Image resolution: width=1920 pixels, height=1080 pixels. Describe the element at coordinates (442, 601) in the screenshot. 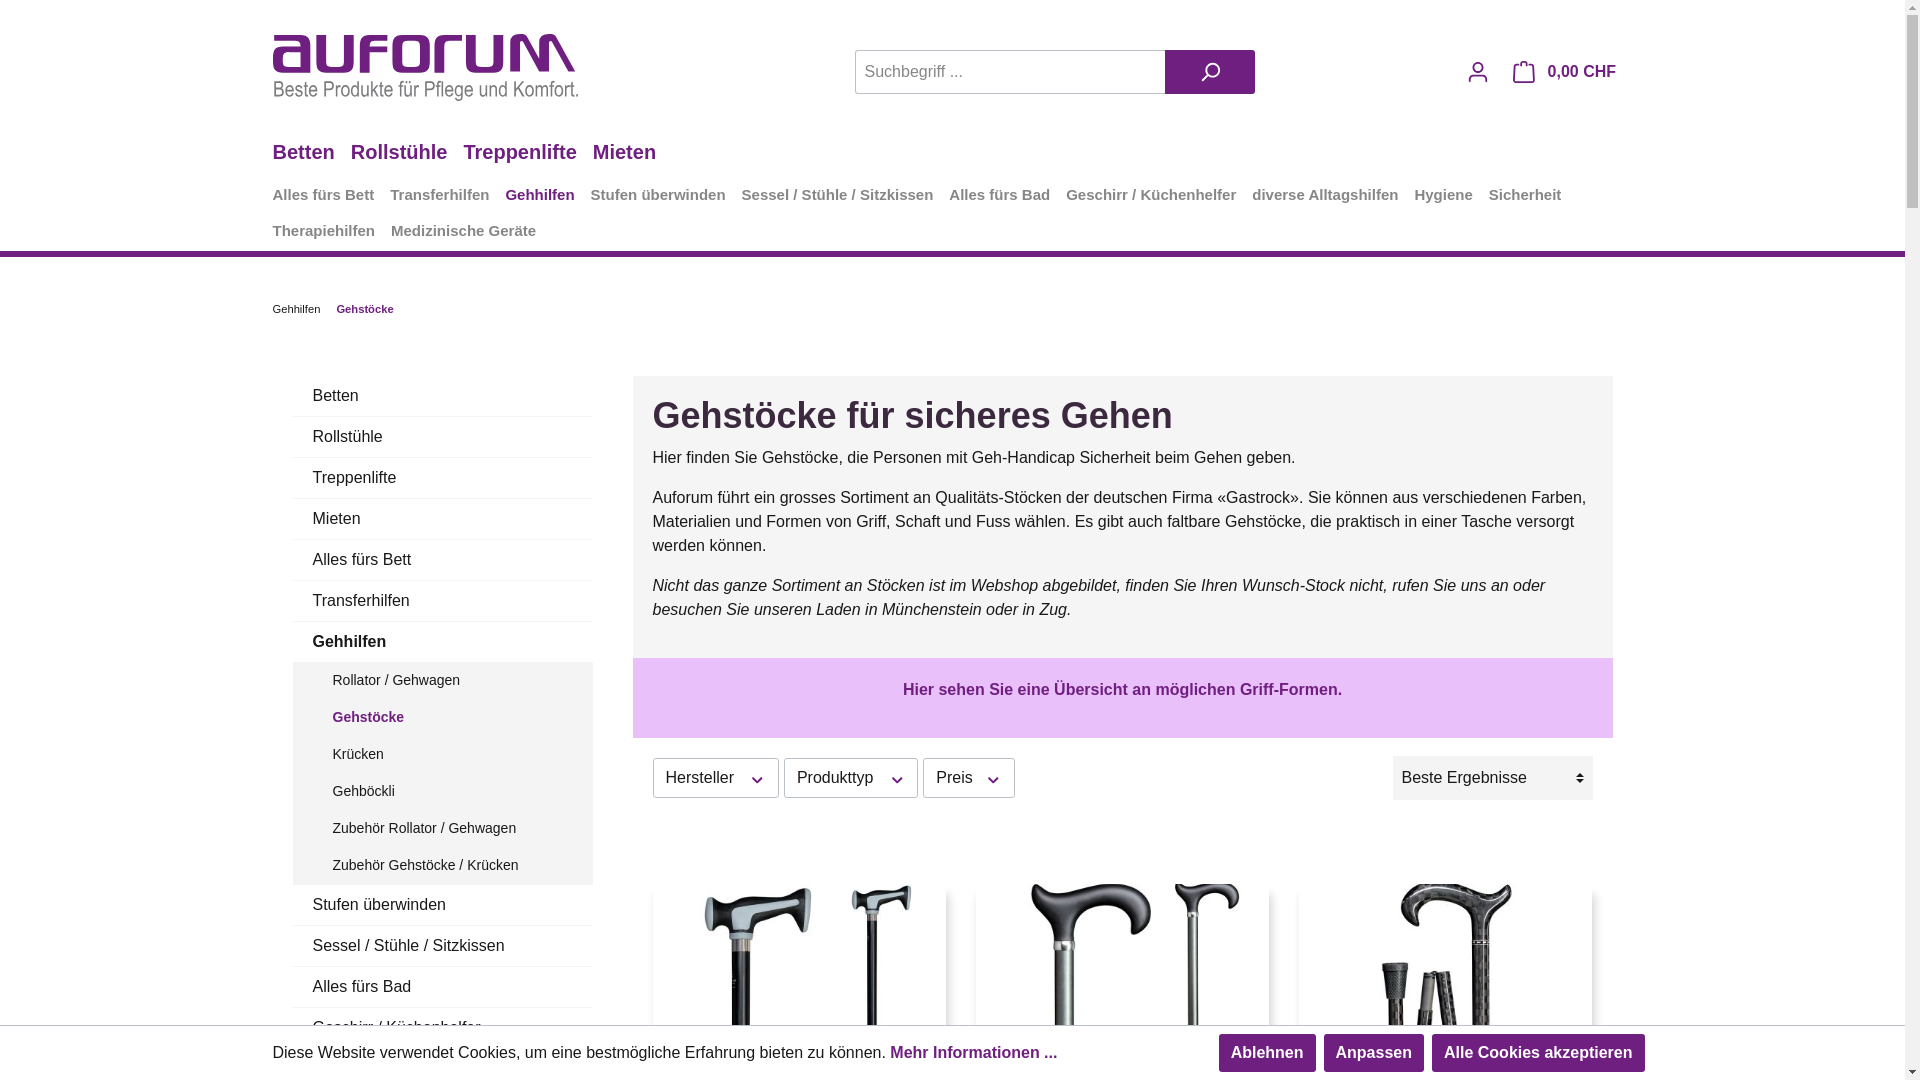

I see `Transferhilfen` at that location.